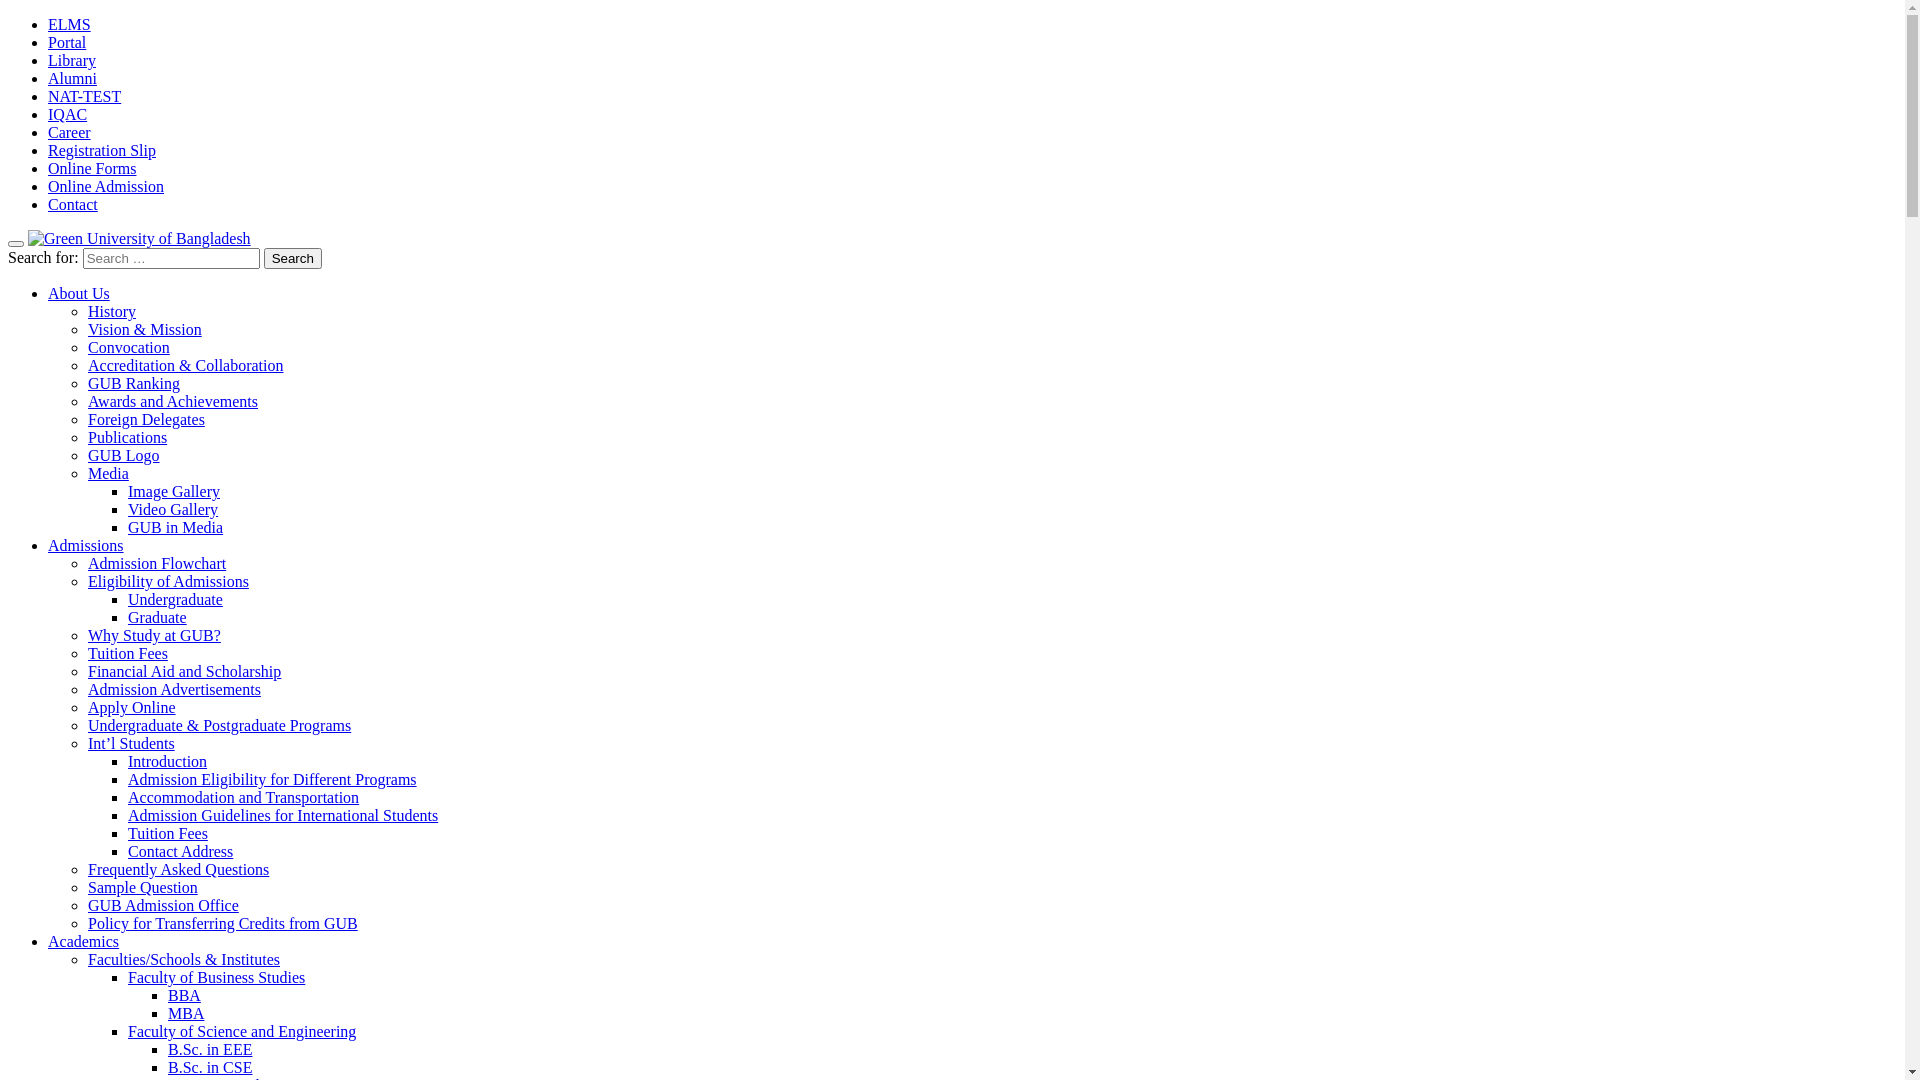  What do you see at coordinates (70, 132) in the screenshot?
I see `Career` at bounding box center [70, 132].